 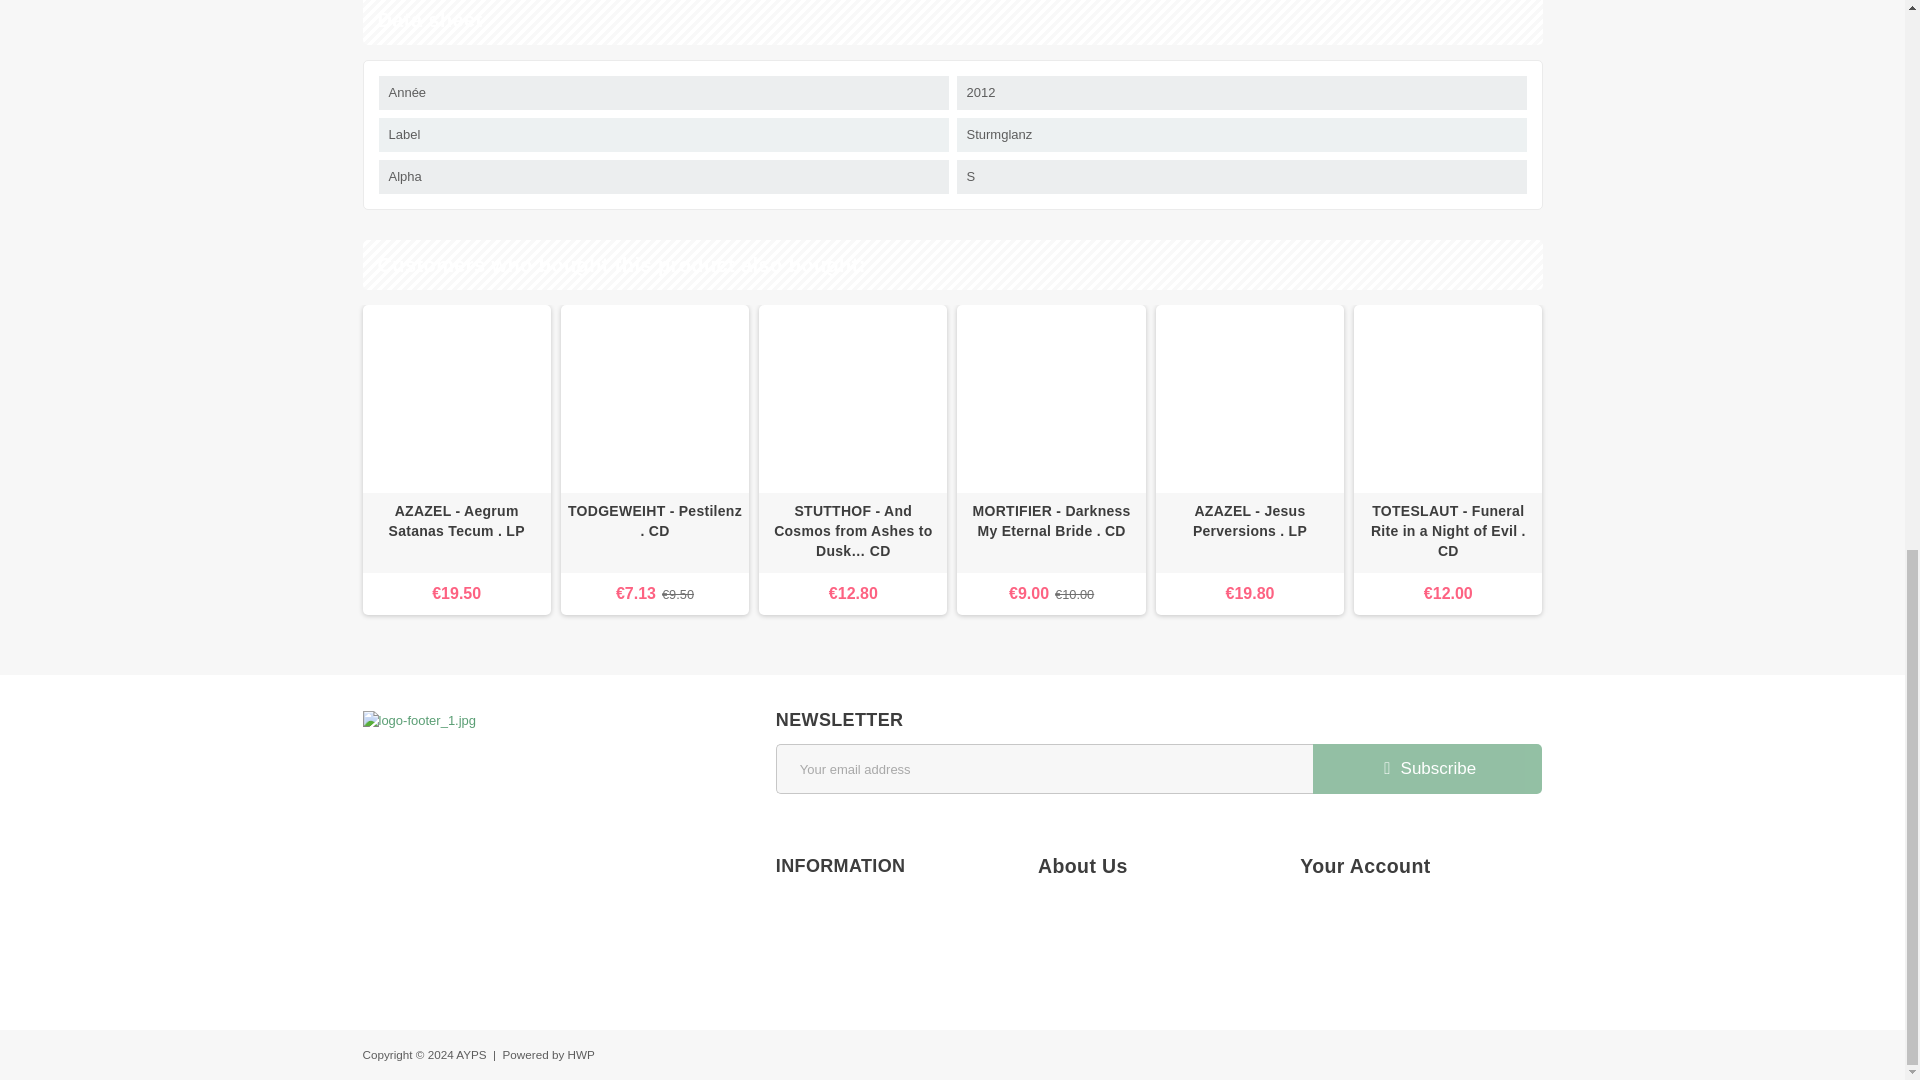 I want to click on MORTIFIER - Darkness My Eternal Bride . CD, so click(x=1050, y=521).